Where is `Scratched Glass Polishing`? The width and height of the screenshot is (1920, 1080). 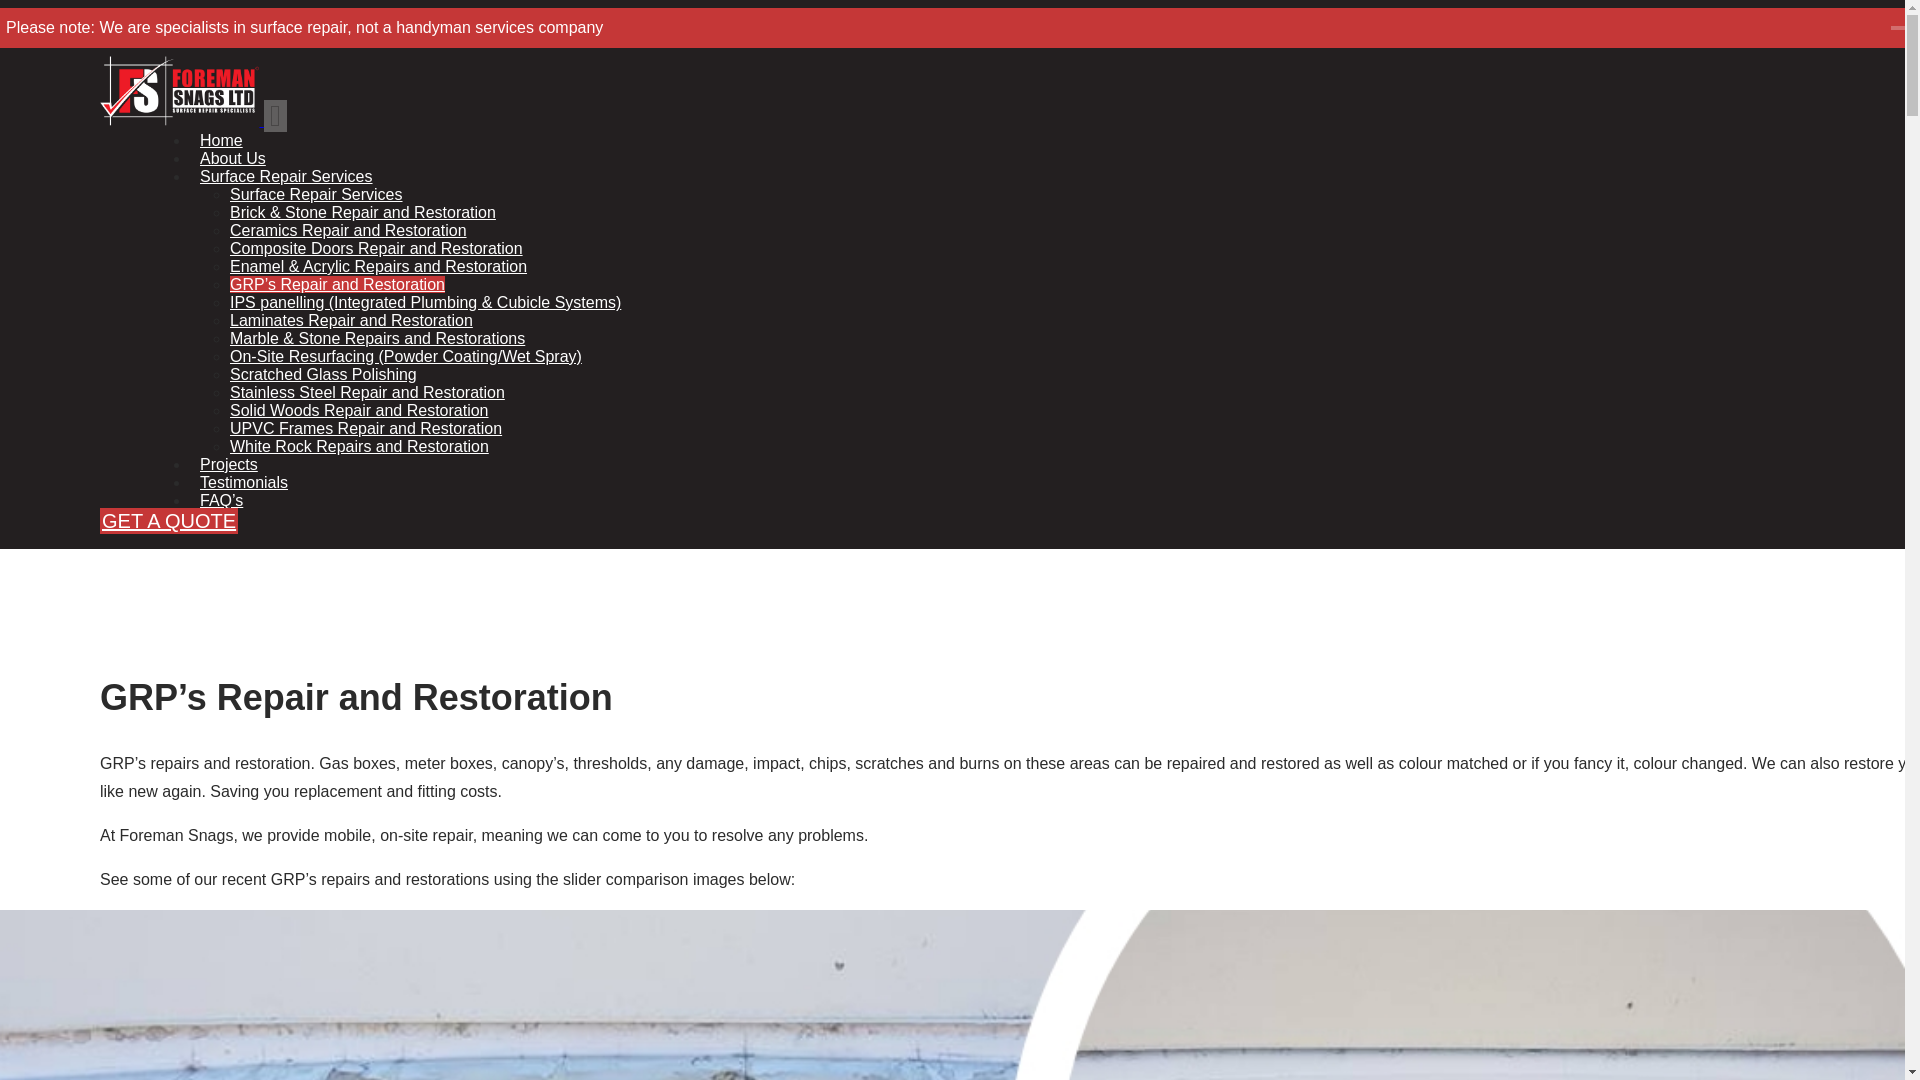
Scratched Glass Polishing is located at coordinates (323, 374).